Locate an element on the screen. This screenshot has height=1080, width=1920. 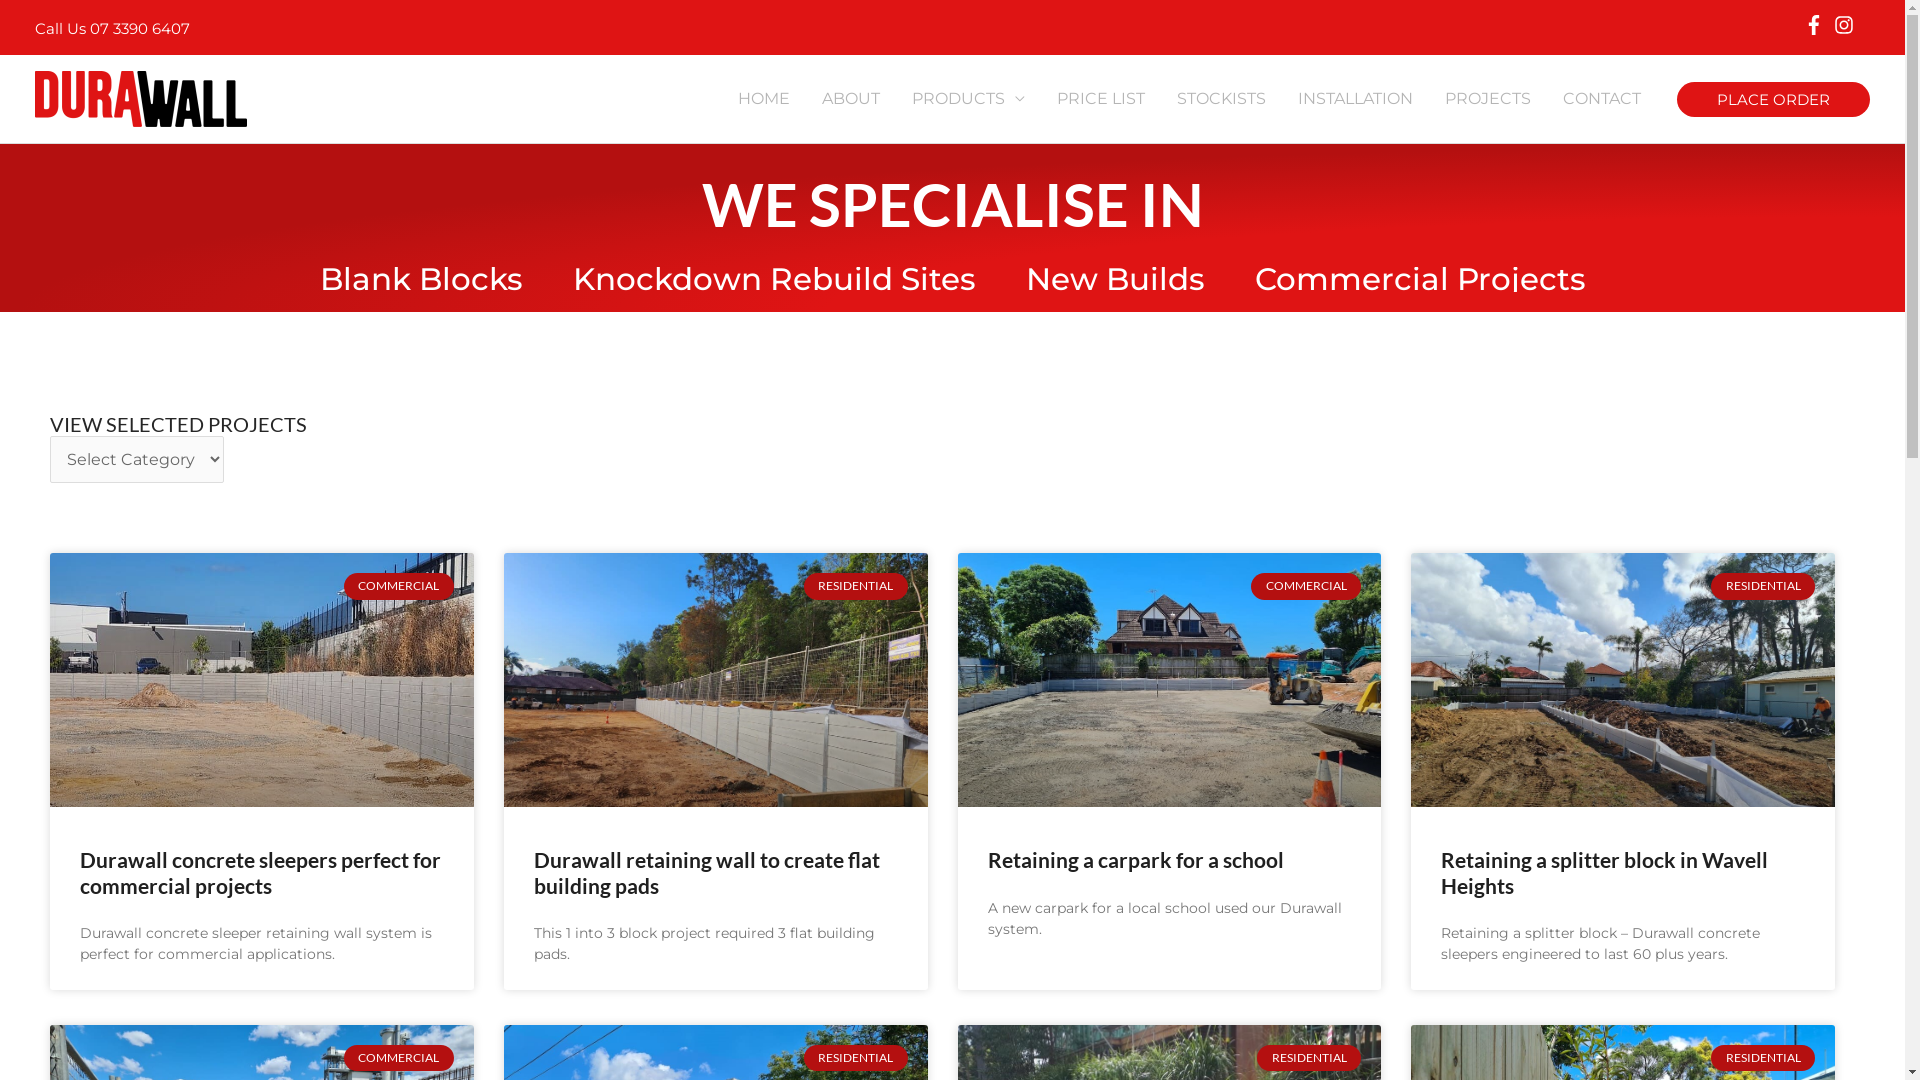
CONTACT is located at coordinates (1602, 99).